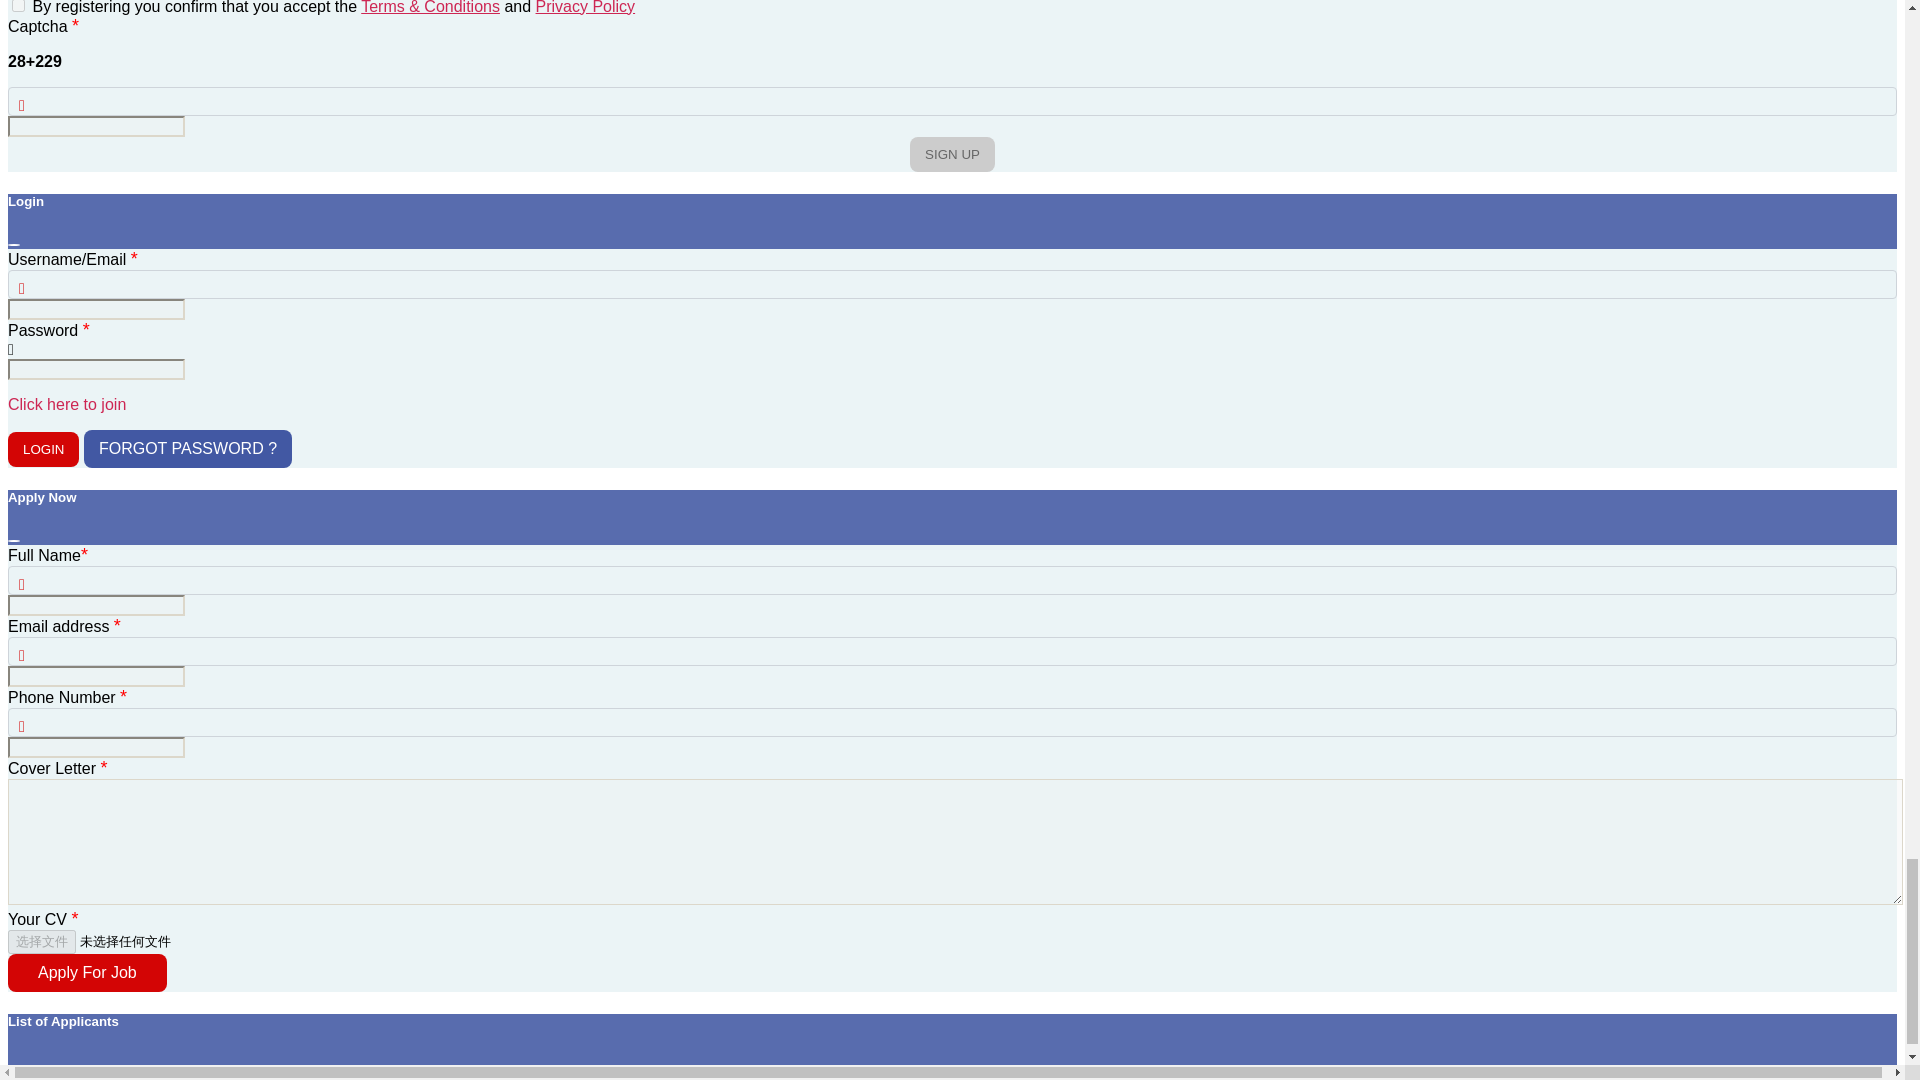 The image size is (1920, 1080). I want to click on SIGN UP, so click(952, 154).